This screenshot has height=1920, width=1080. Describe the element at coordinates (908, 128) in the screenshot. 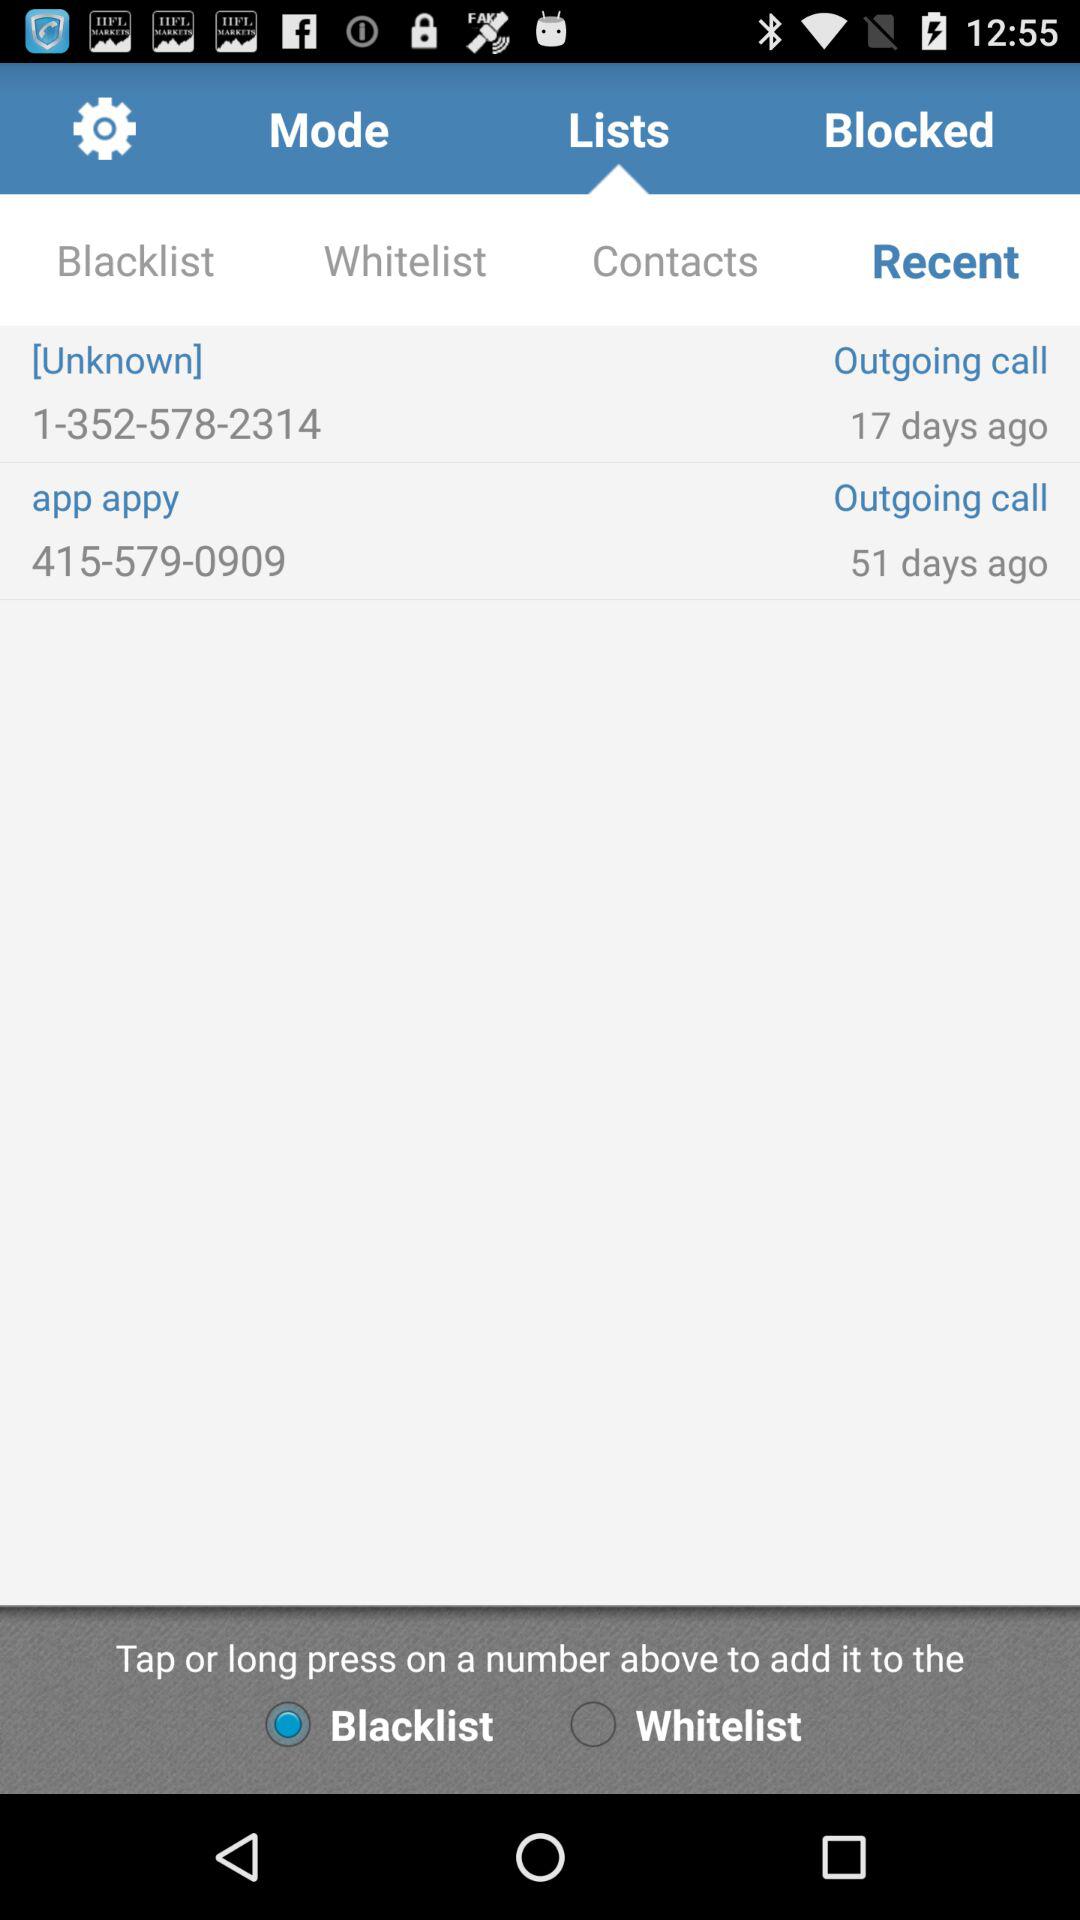

I see `turn off the icon to the right of the lists icon` at that location.